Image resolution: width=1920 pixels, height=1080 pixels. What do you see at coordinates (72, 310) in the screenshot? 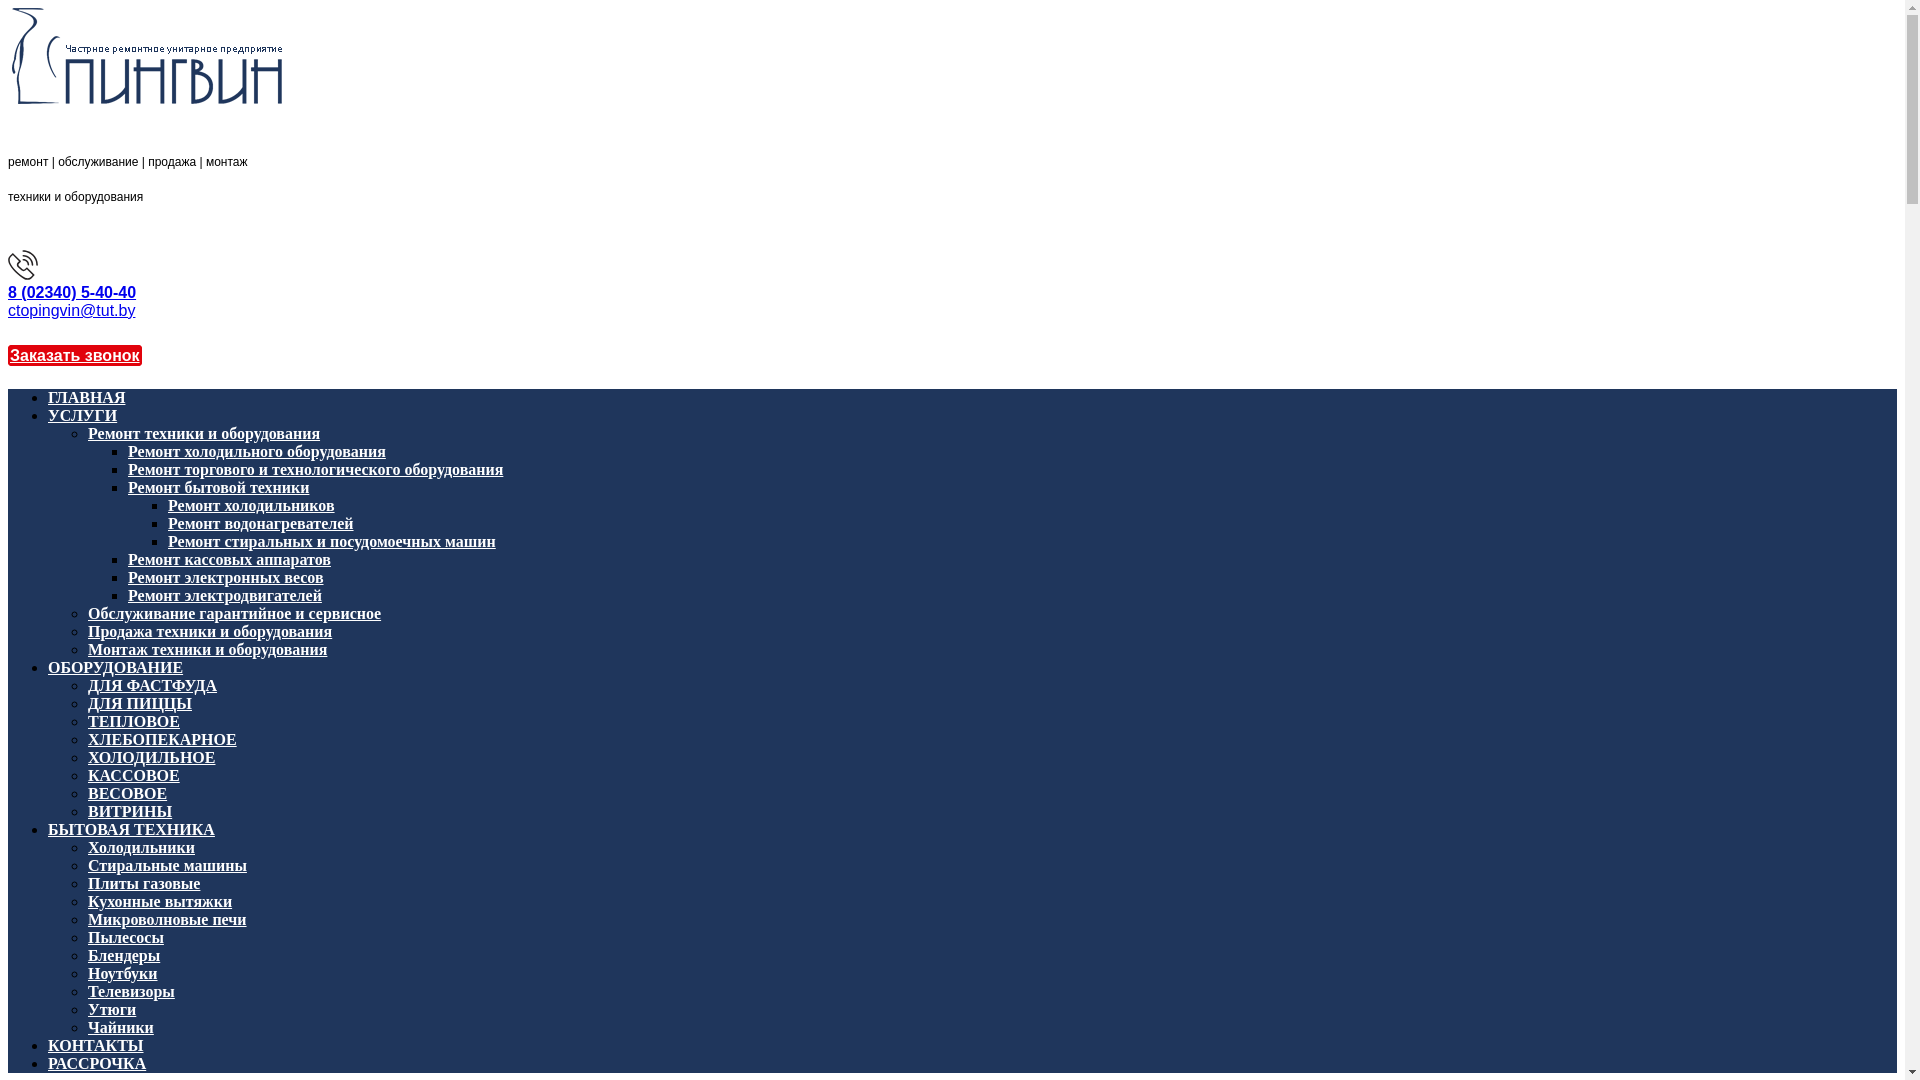
I see `ctopingvin@tut.by` at bounding box center [72, 310].